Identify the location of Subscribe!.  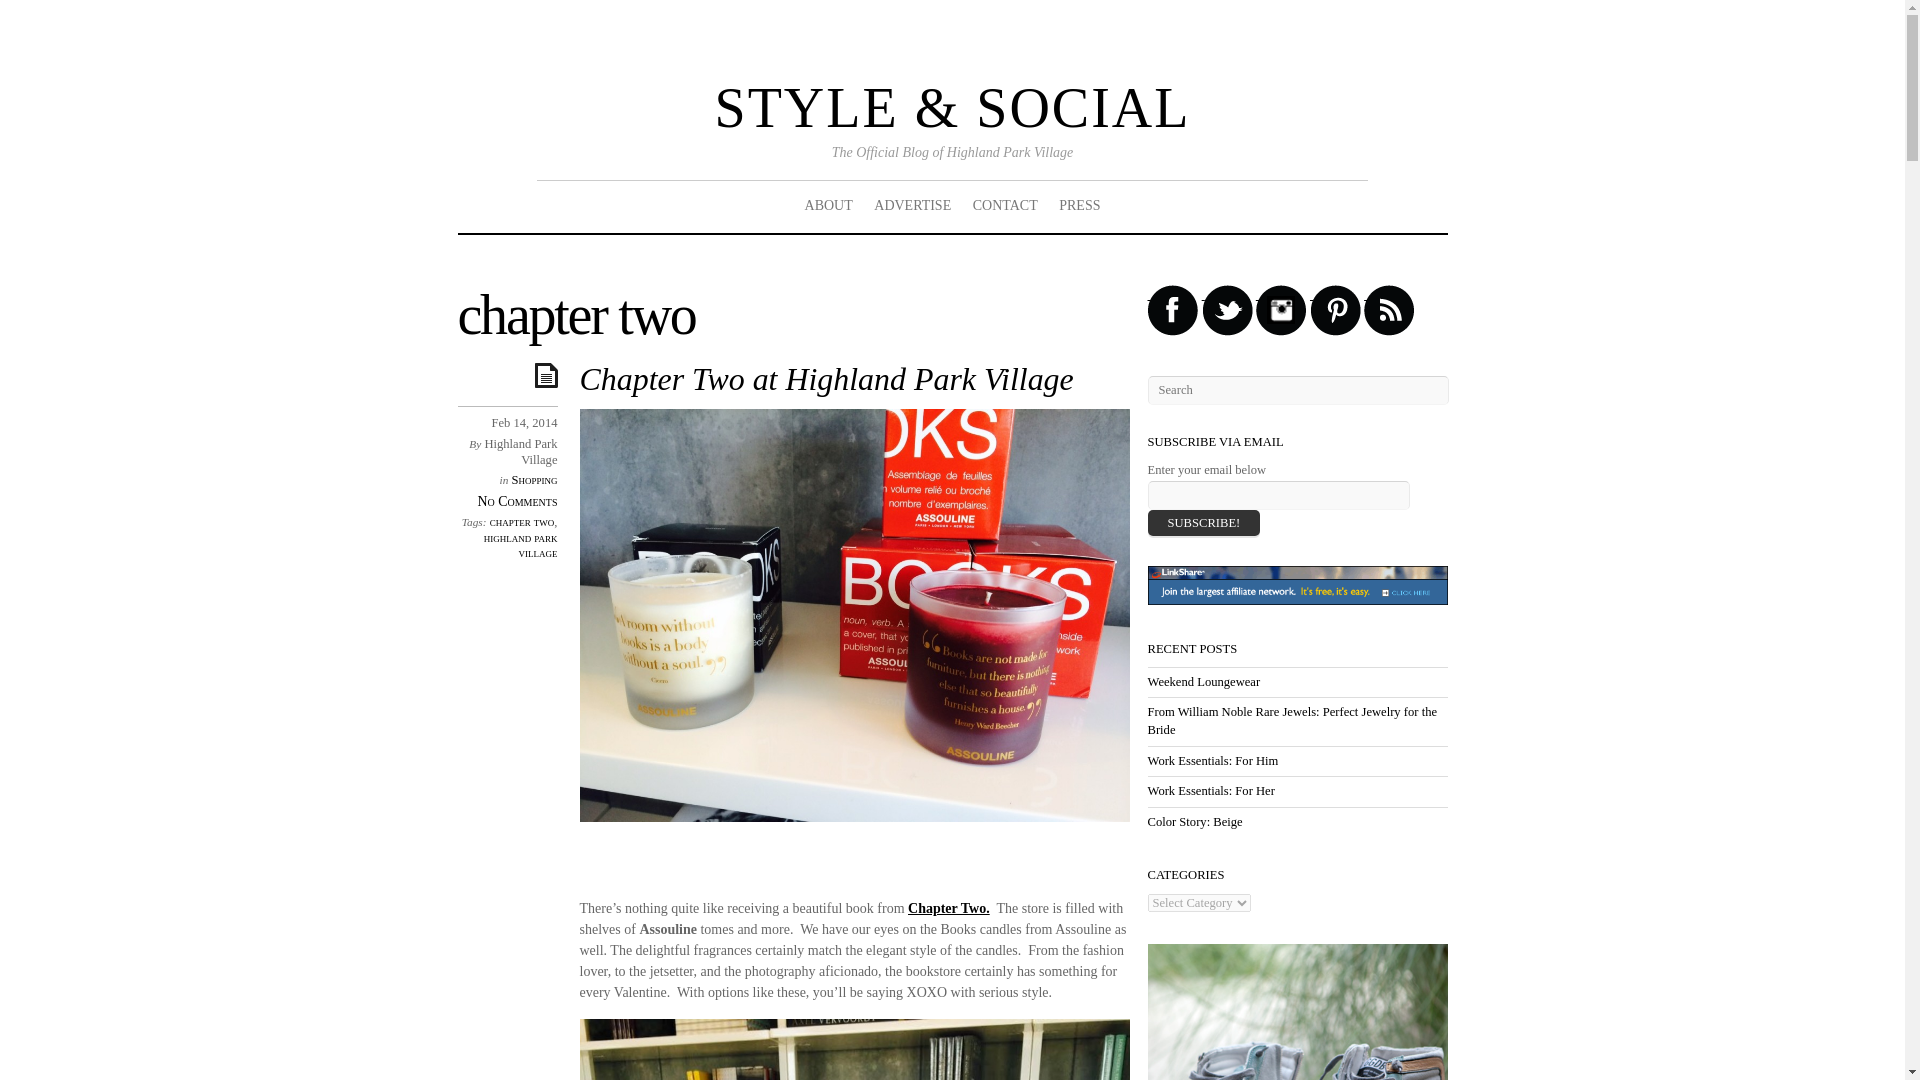
(1204, 522).